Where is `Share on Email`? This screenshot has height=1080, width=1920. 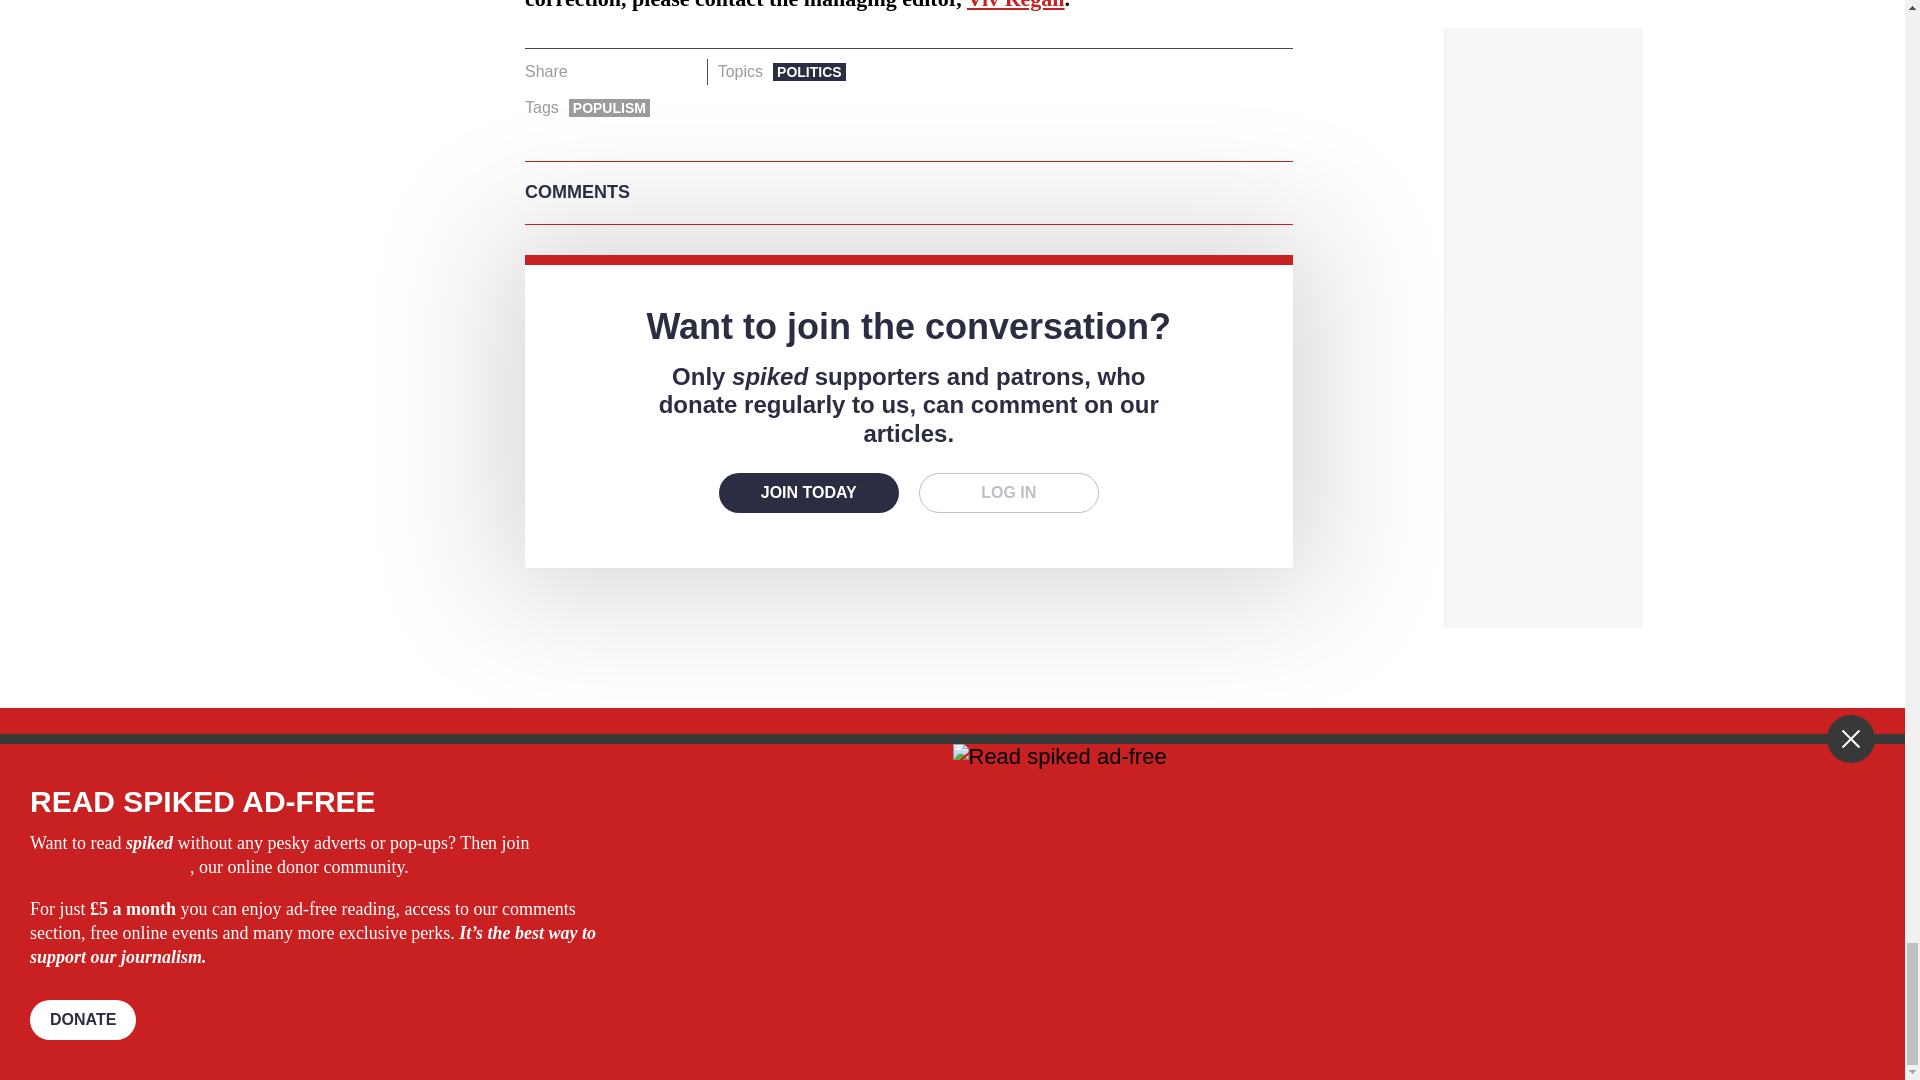 Share on Email is located at coordinates (683, 72).